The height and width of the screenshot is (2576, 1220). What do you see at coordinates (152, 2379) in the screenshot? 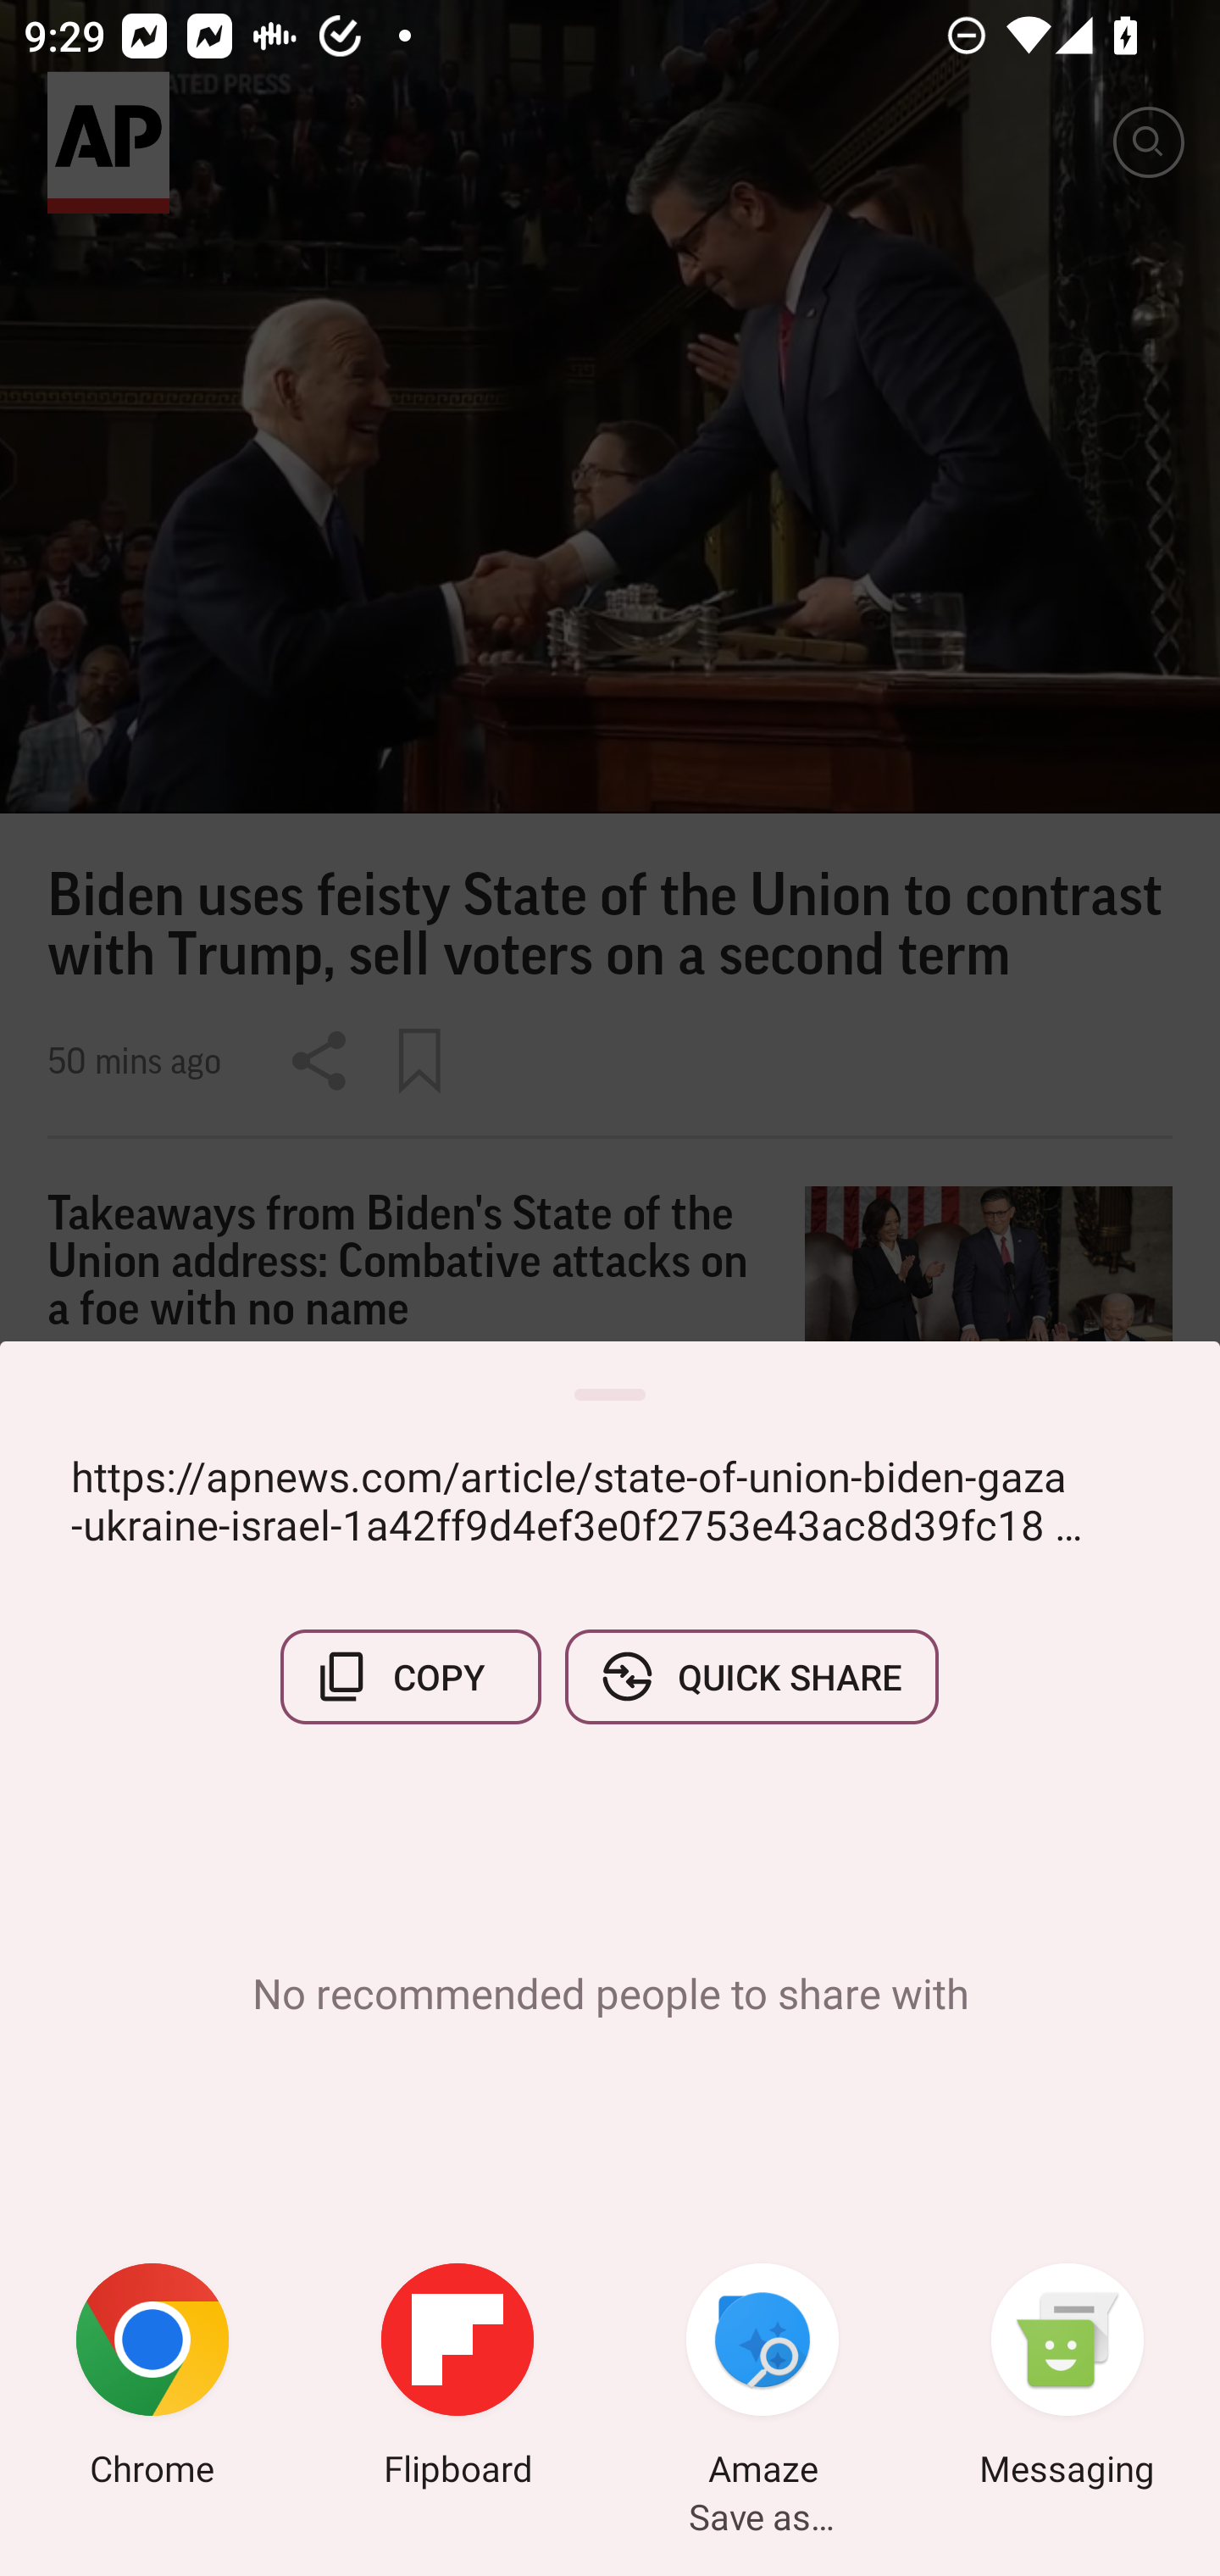
I see `Chrome` at bounding box center [152, 2379].